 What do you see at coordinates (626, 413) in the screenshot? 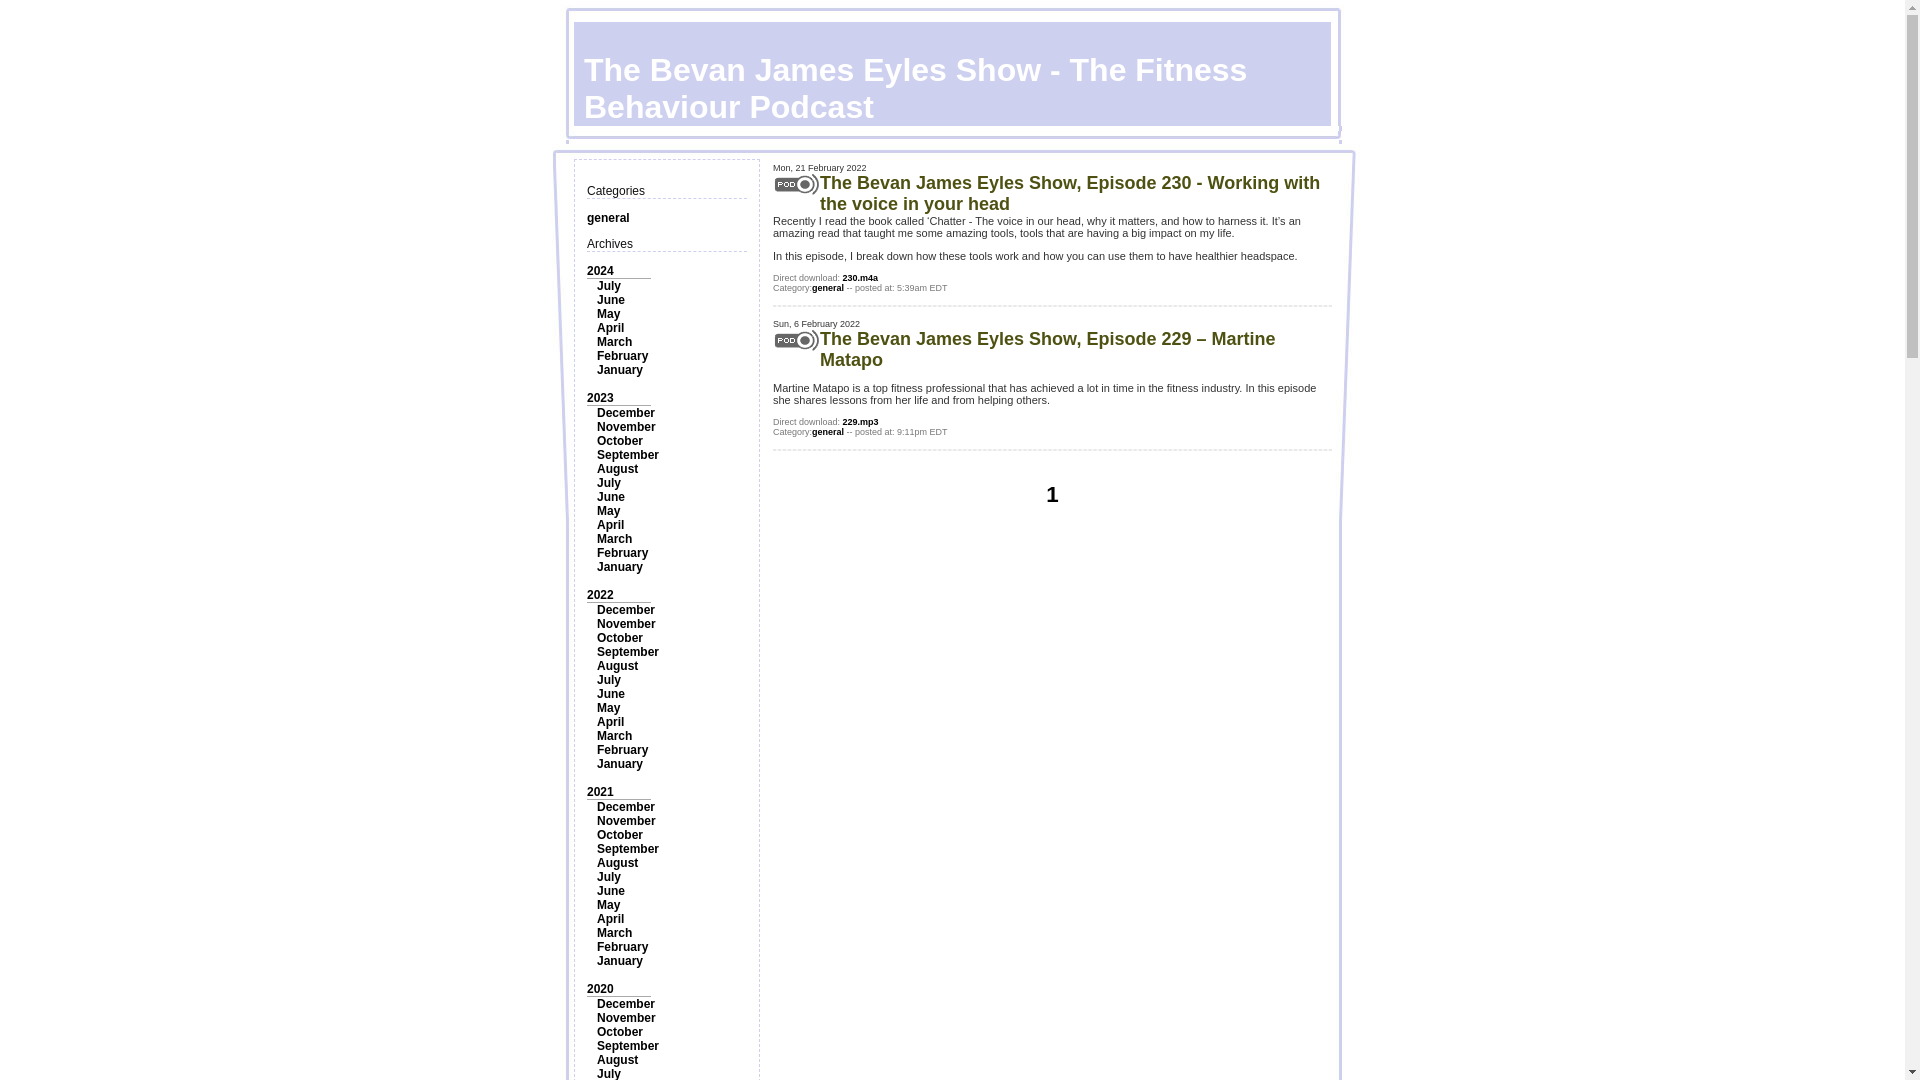
I see `December` at bounding box center [626, 413].